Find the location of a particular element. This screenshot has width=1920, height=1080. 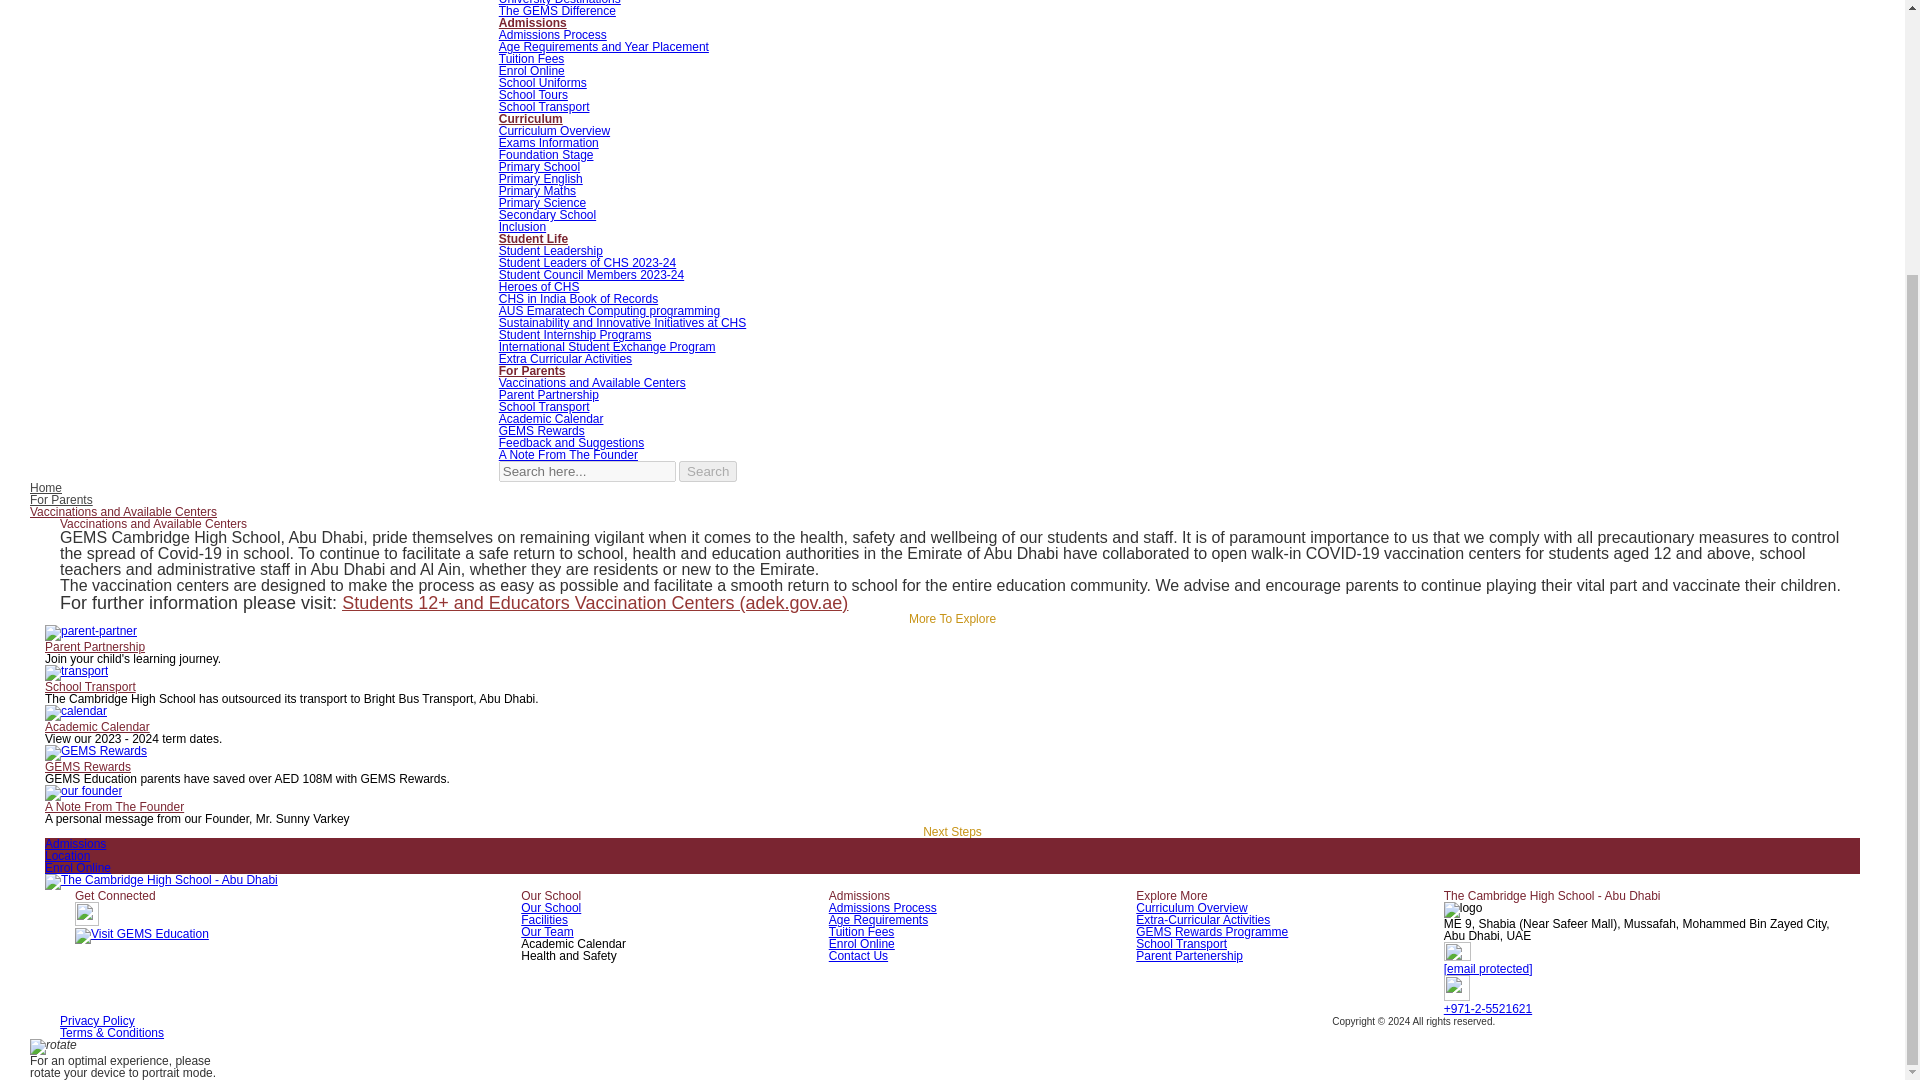

Tuition Fees is located at coordinates (532, 58).